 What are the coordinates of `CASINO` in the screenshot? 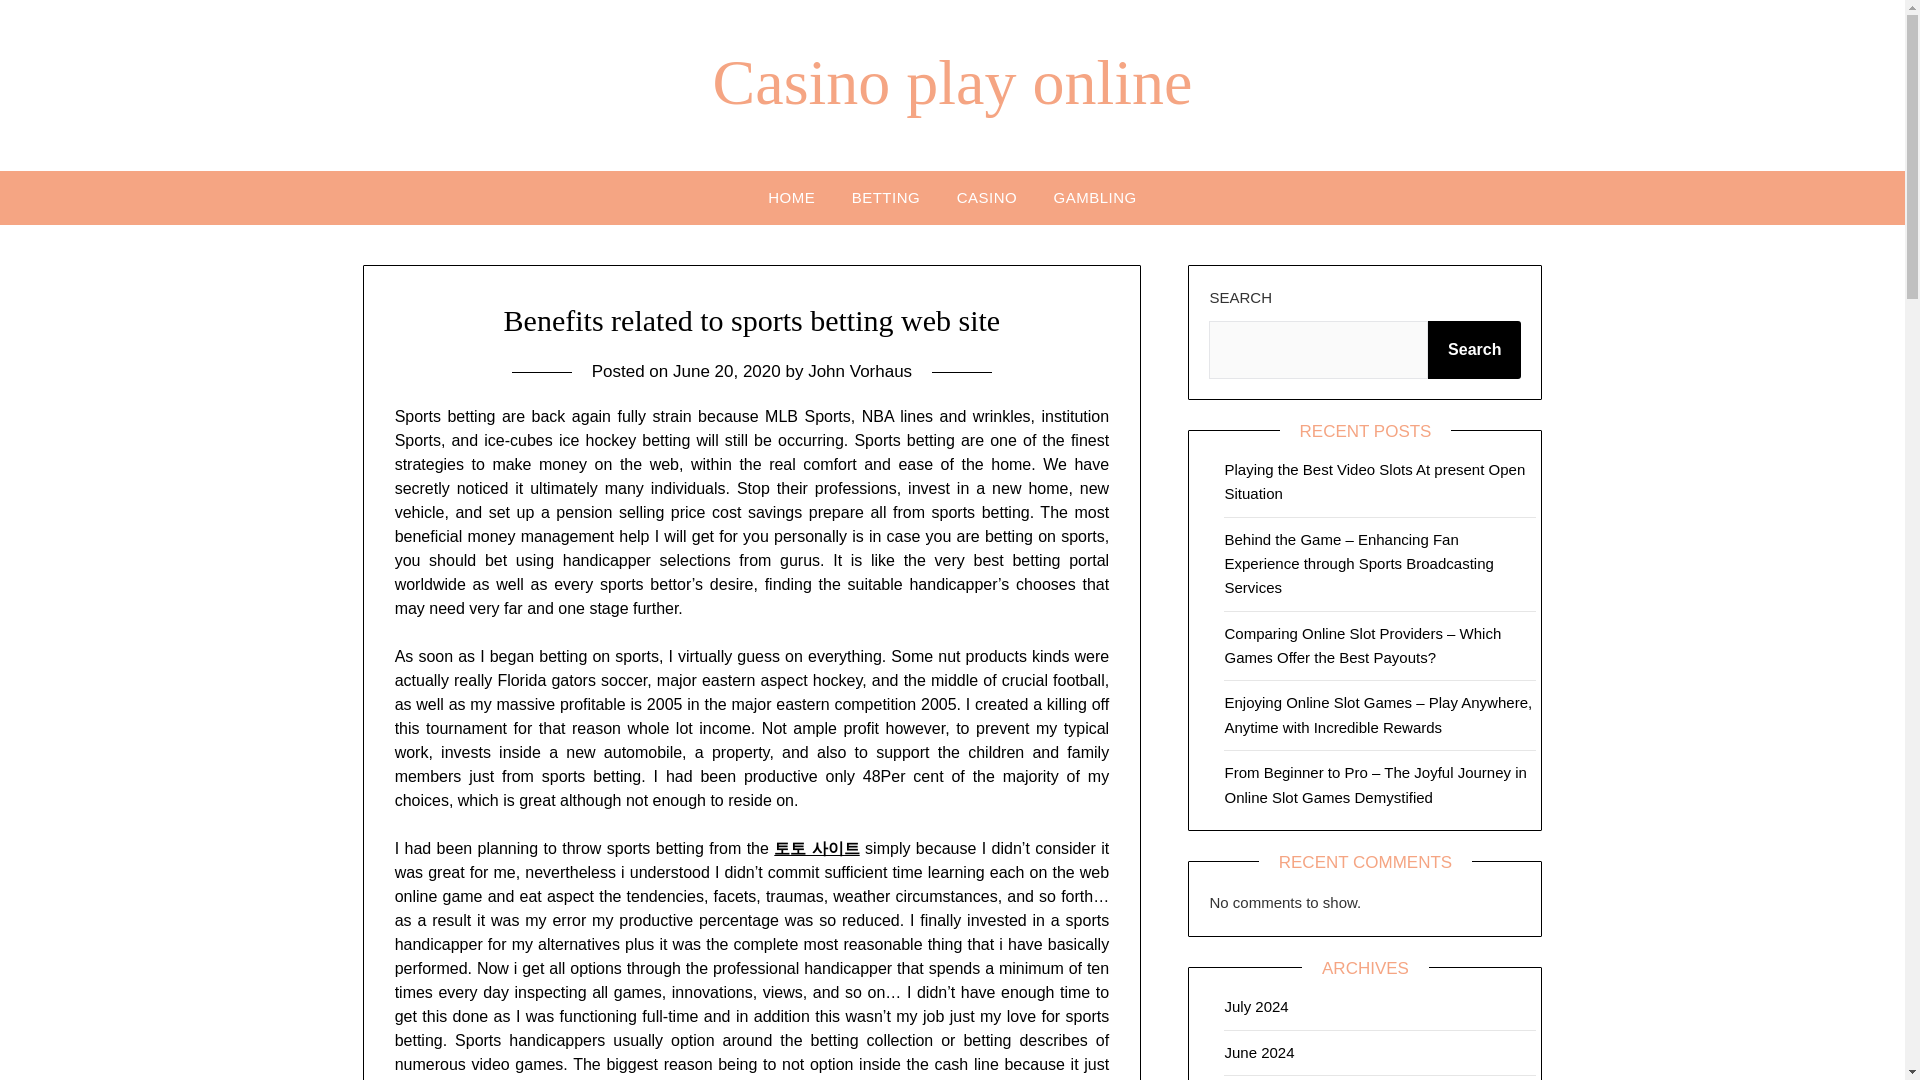 It's located at (987, 197).